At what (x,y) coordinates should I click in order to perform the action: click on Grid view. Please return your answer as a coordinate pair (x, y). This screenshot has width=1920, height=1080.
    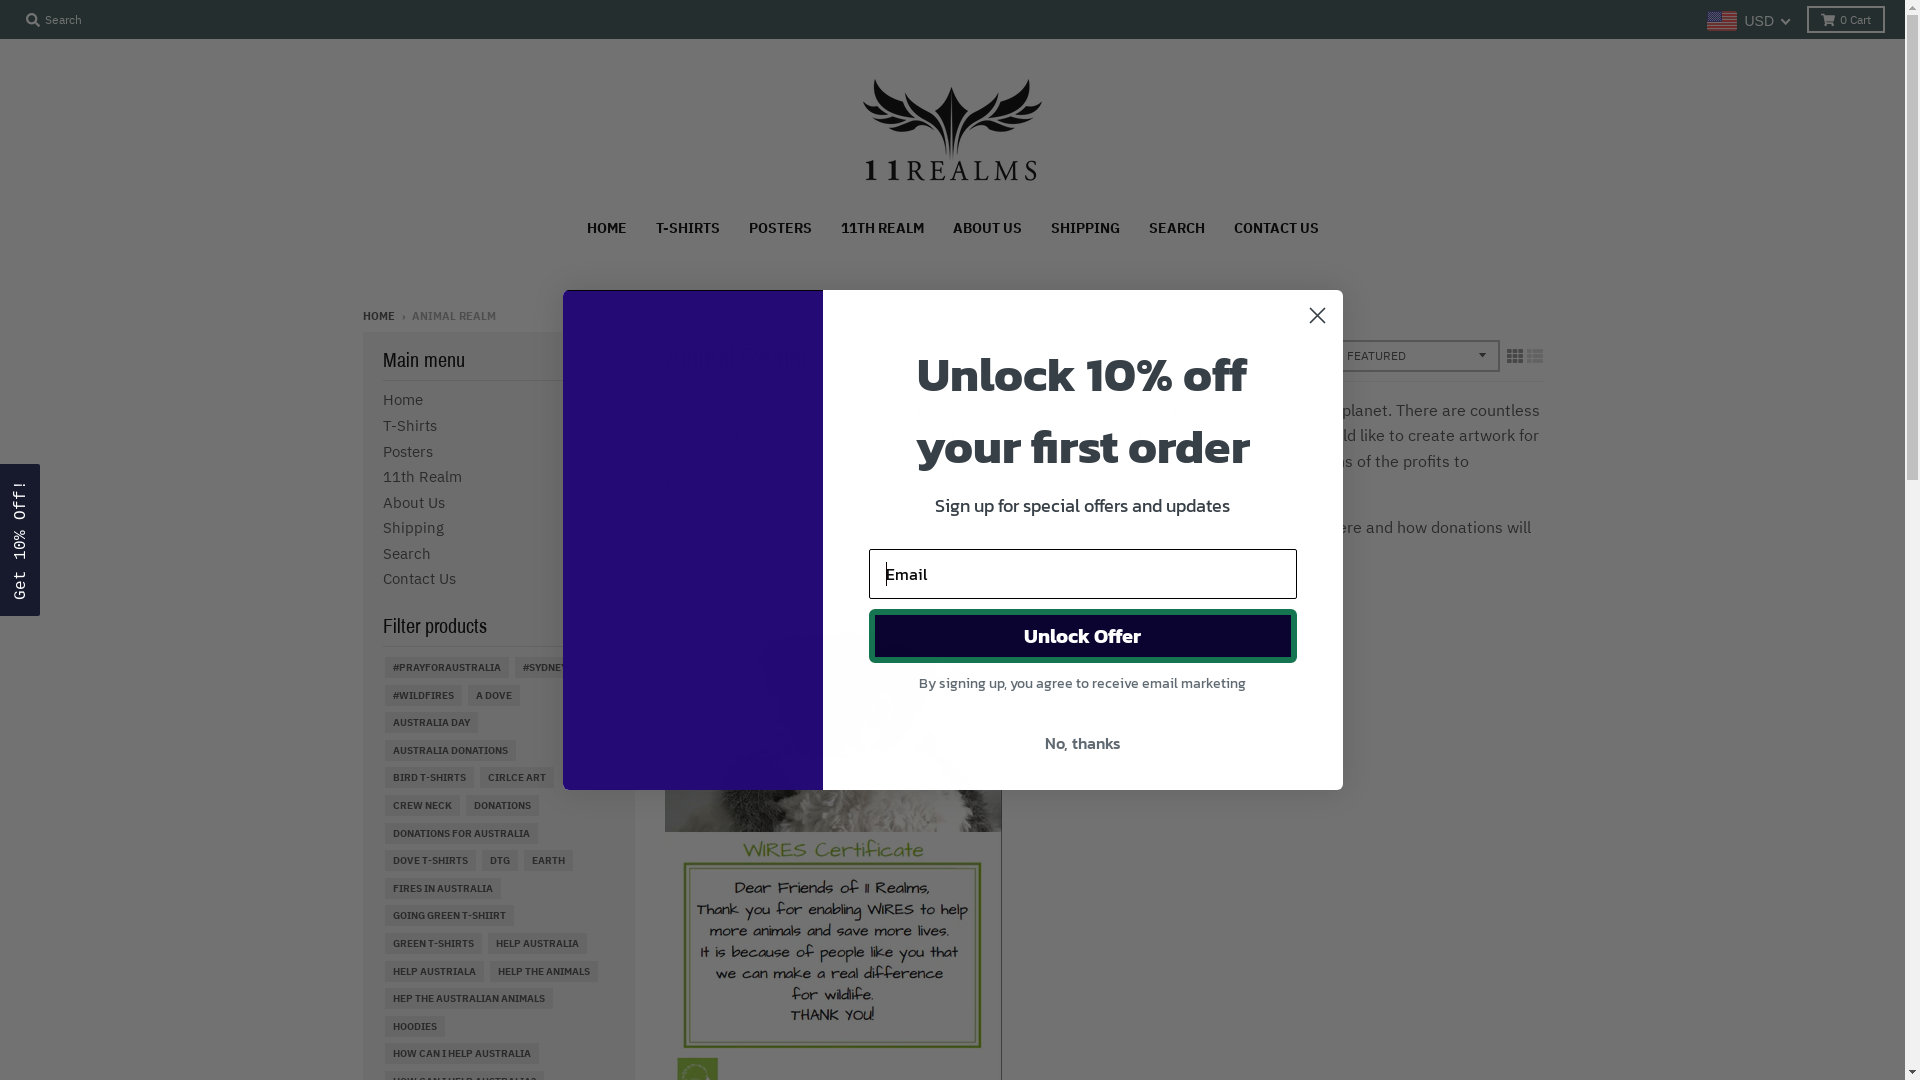
    Looking at the image, I should click on (1514, 356).